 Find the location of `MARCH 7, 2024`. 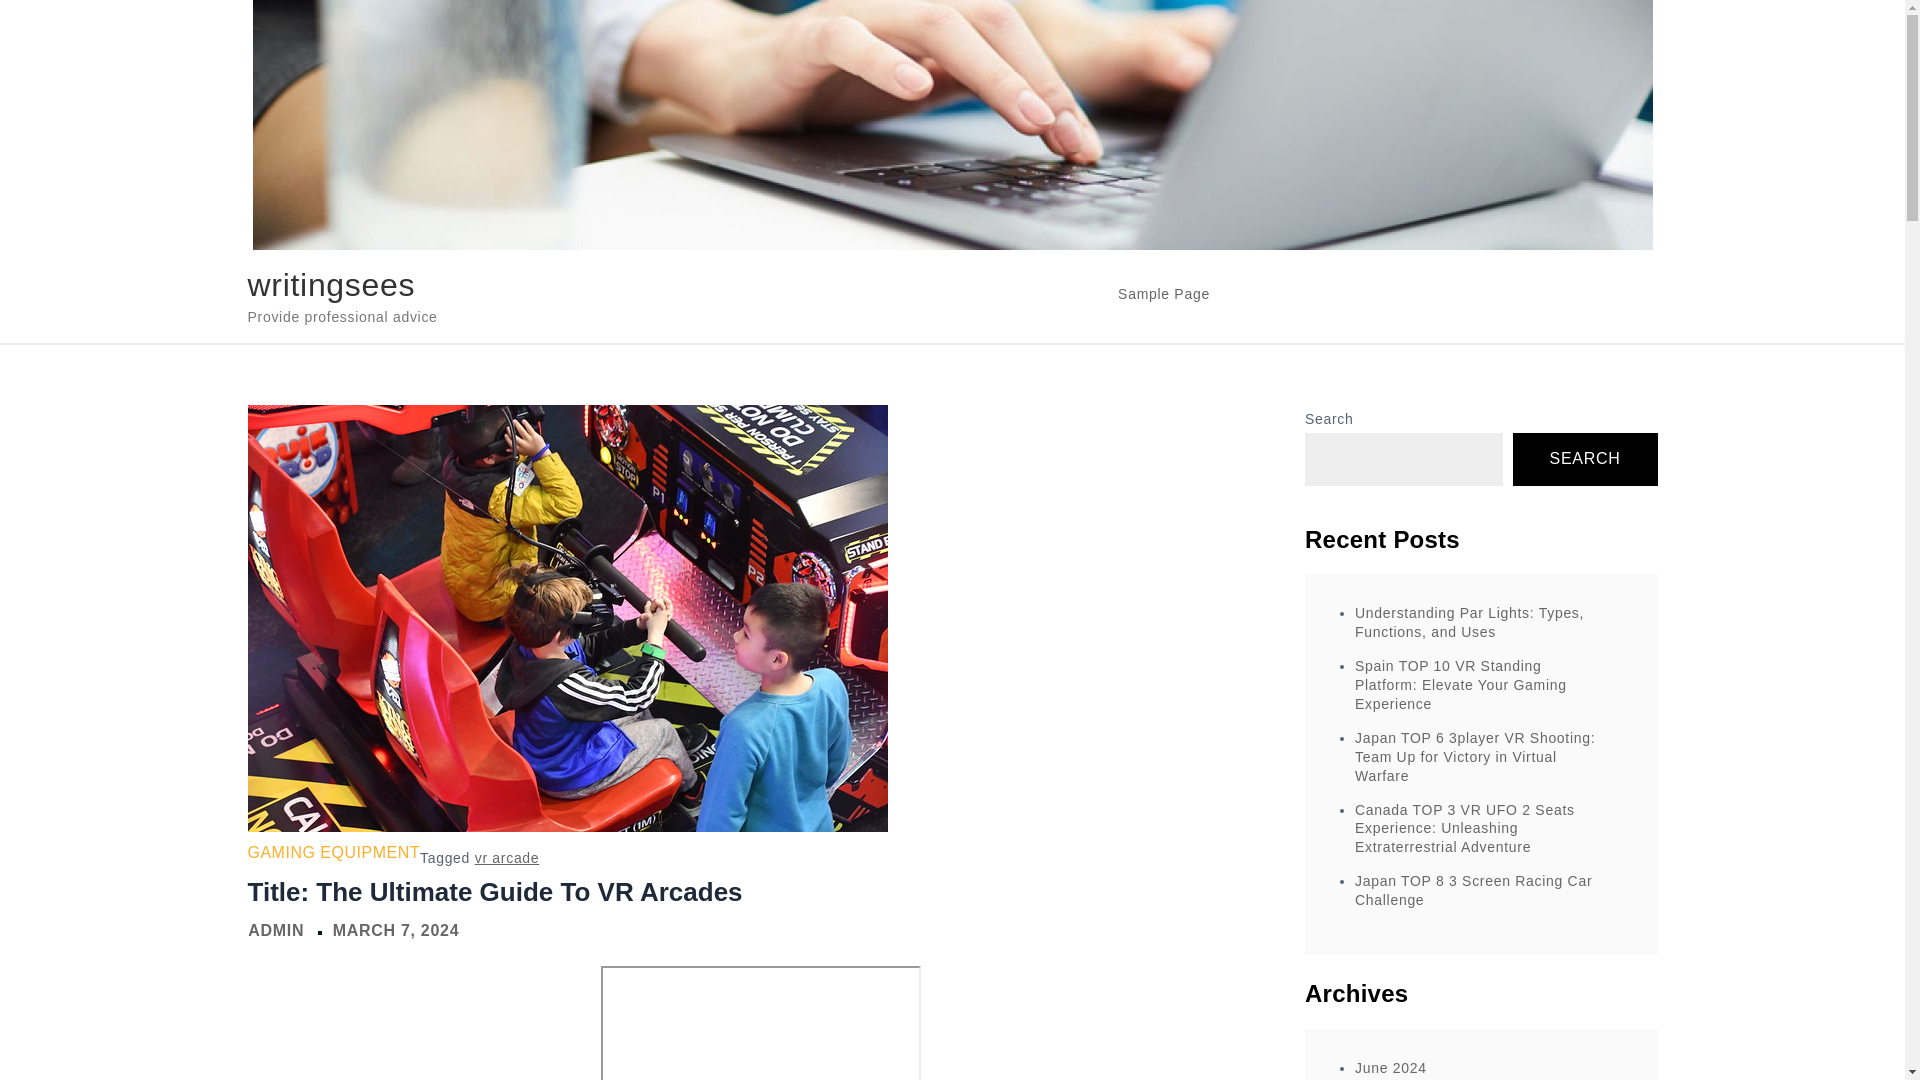

MARCH 7, 2024 is located at coordinates (395, 930).